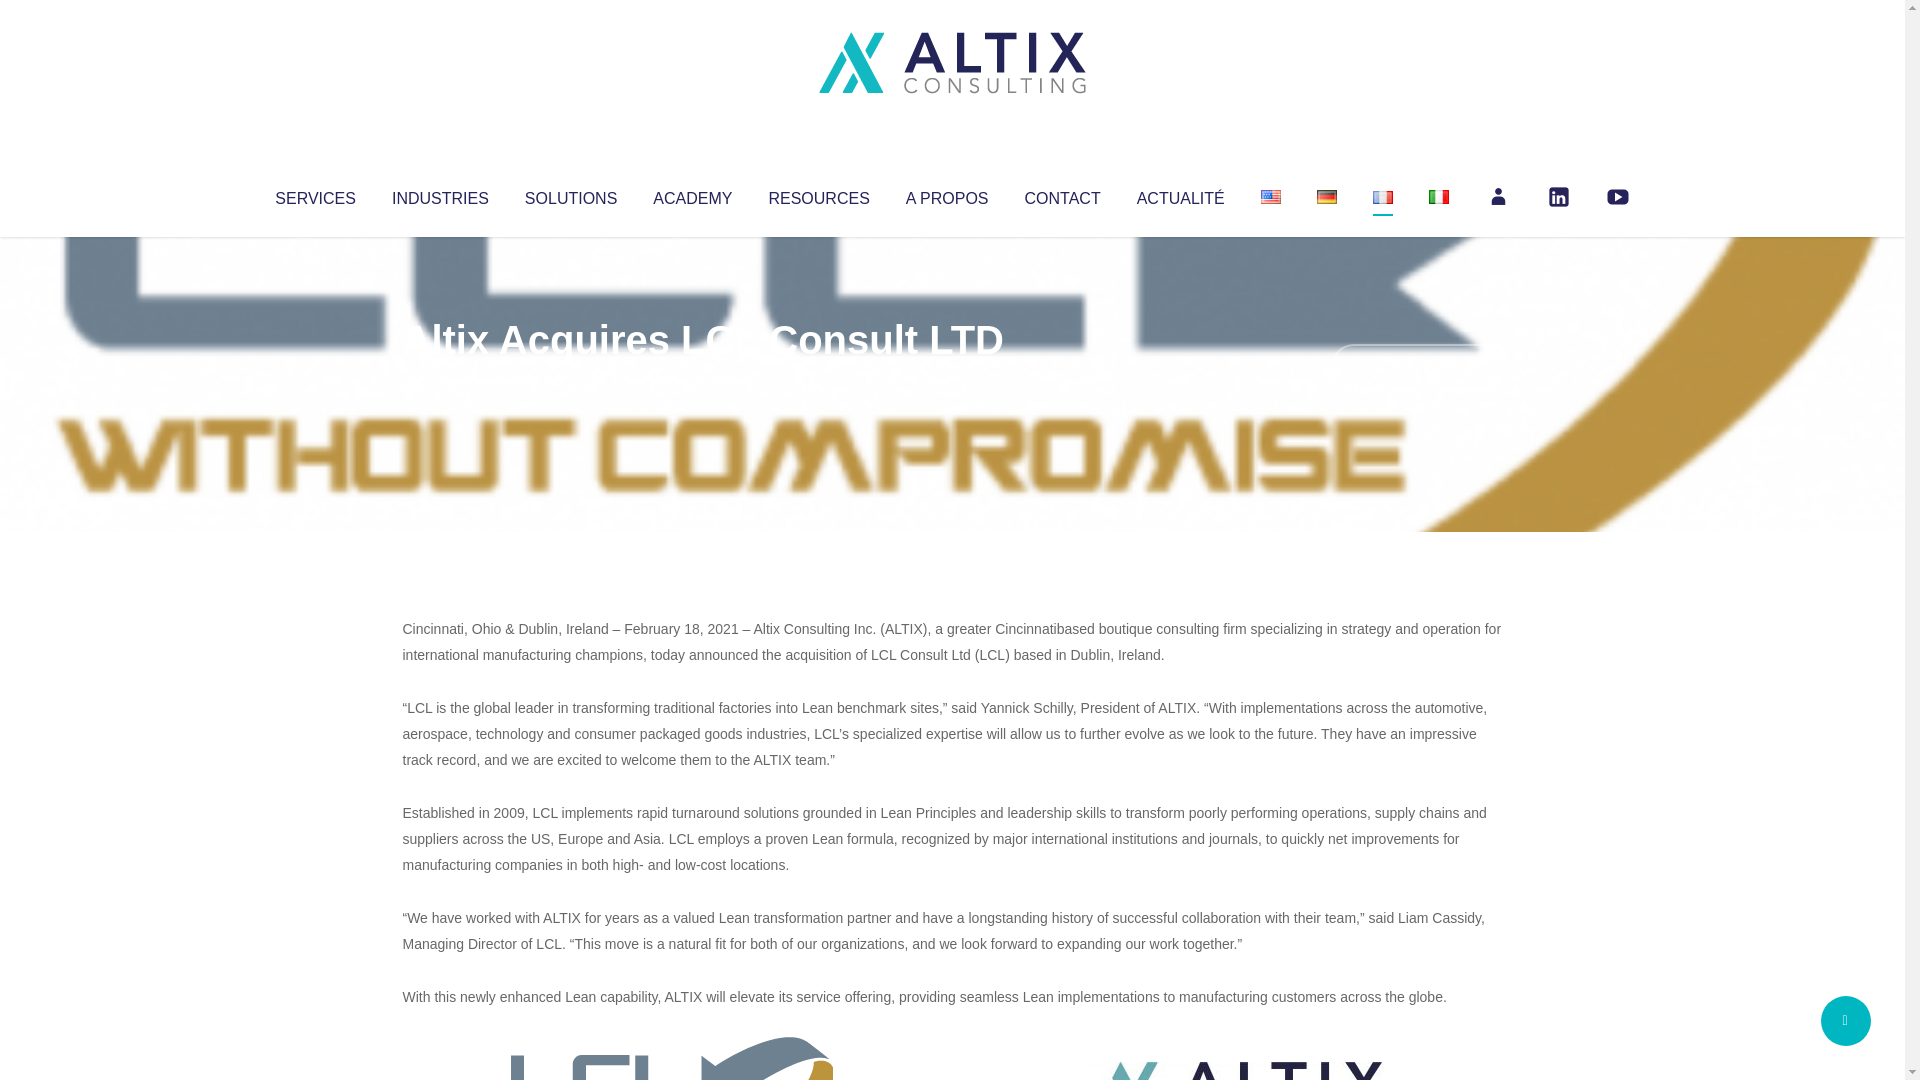  Describe the element at coordinates (947, 194) in the screenshot. I see `A PROPOS` at that location.